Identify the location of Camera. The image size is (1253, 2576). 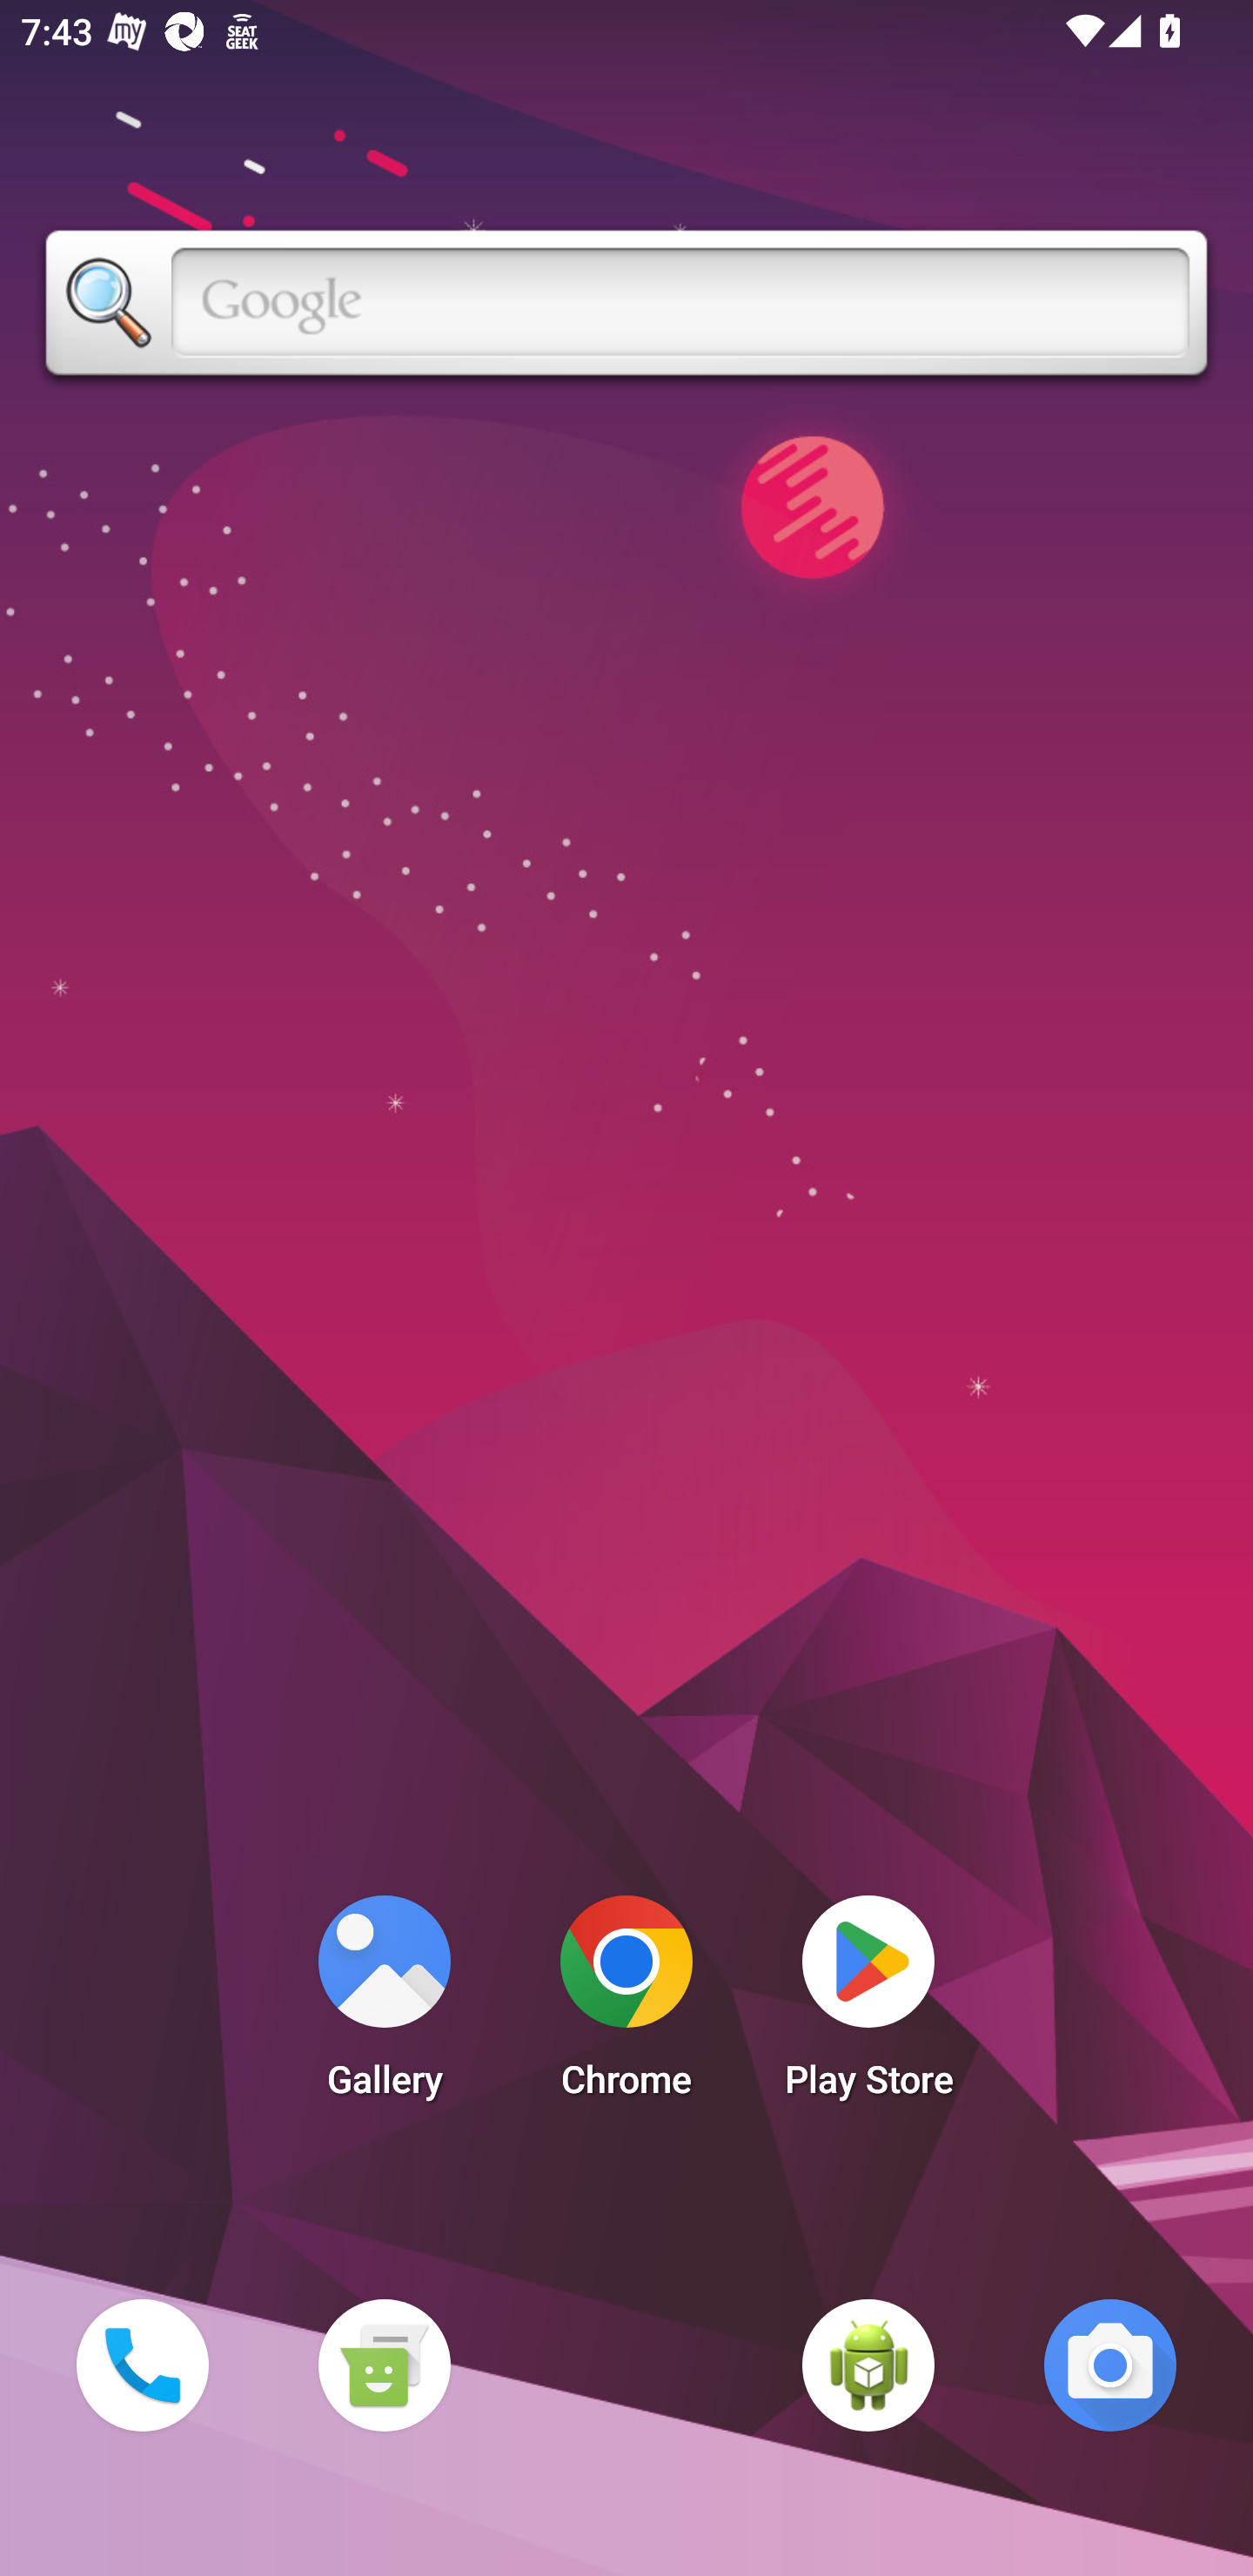
(1110, 2365).